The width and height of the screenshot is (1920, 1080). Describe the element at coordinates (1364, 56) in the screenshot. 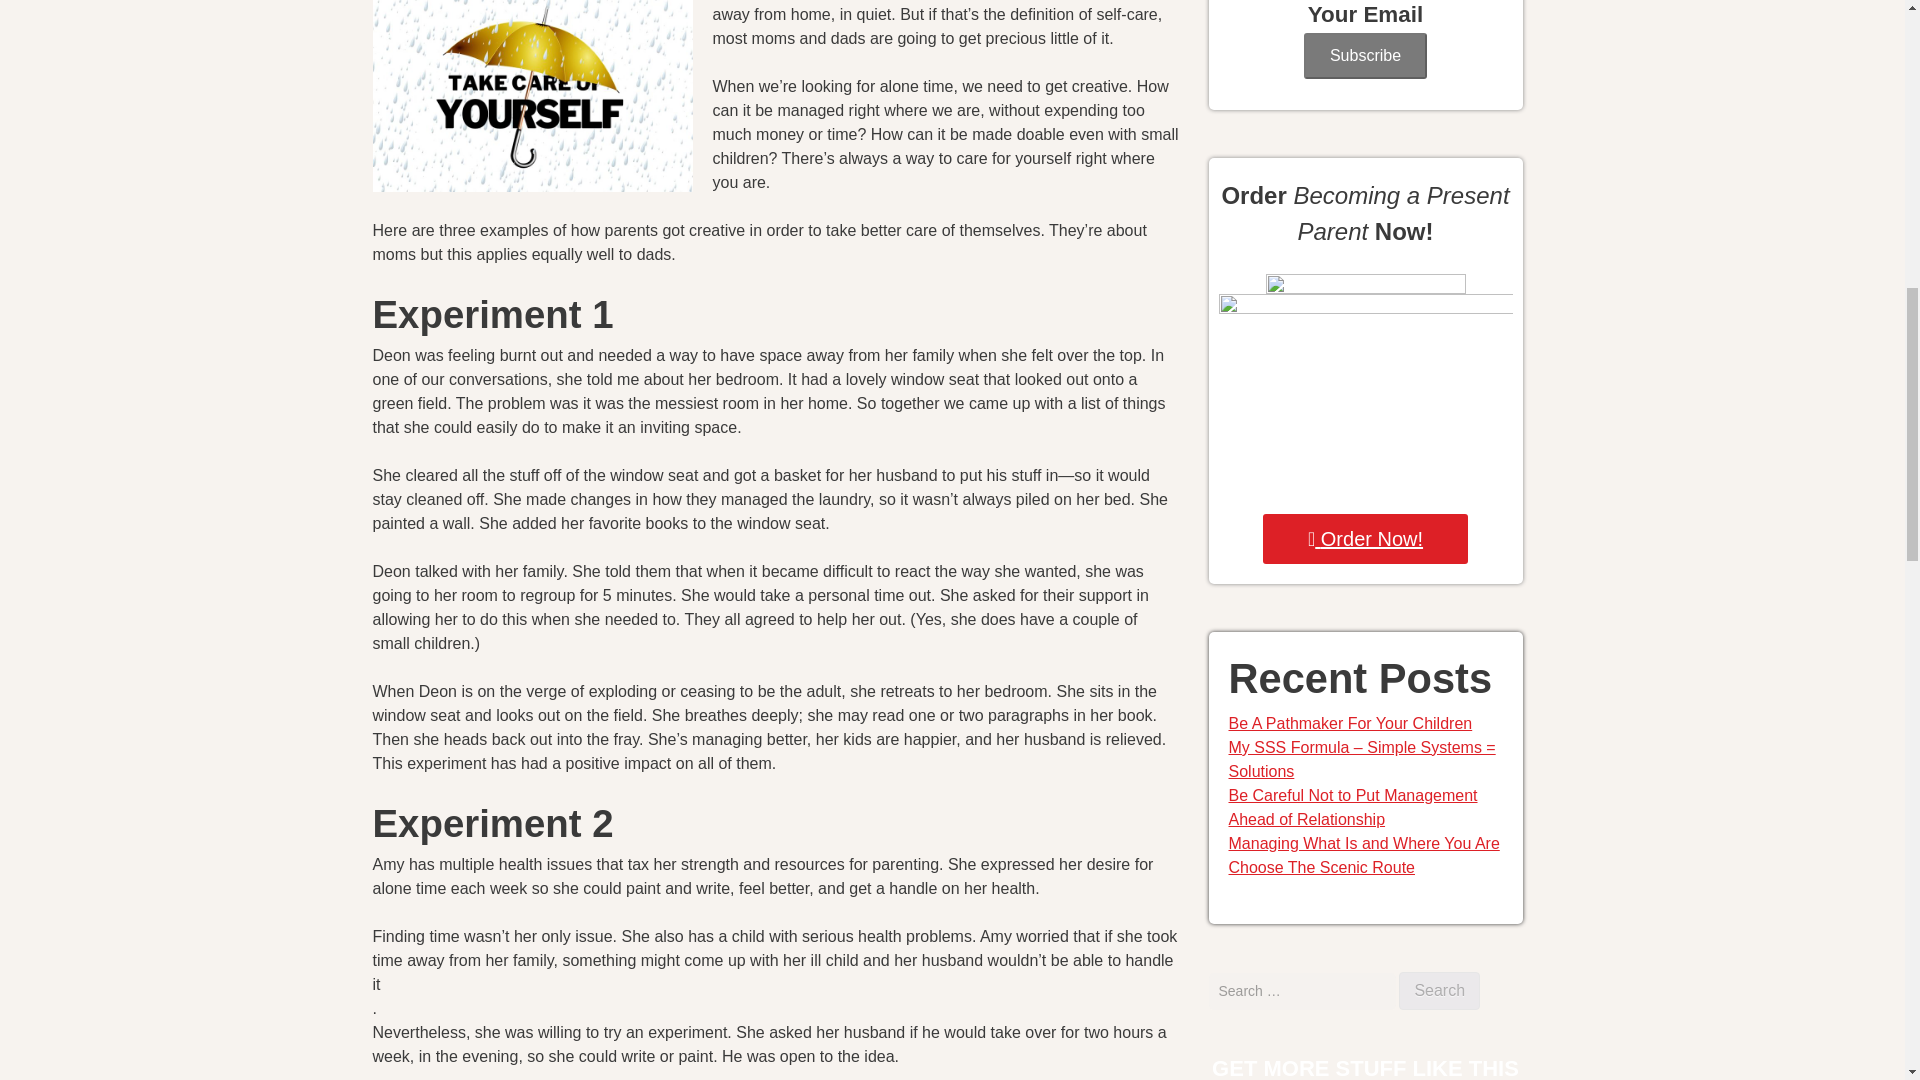

I see `Subscribe` at that location.